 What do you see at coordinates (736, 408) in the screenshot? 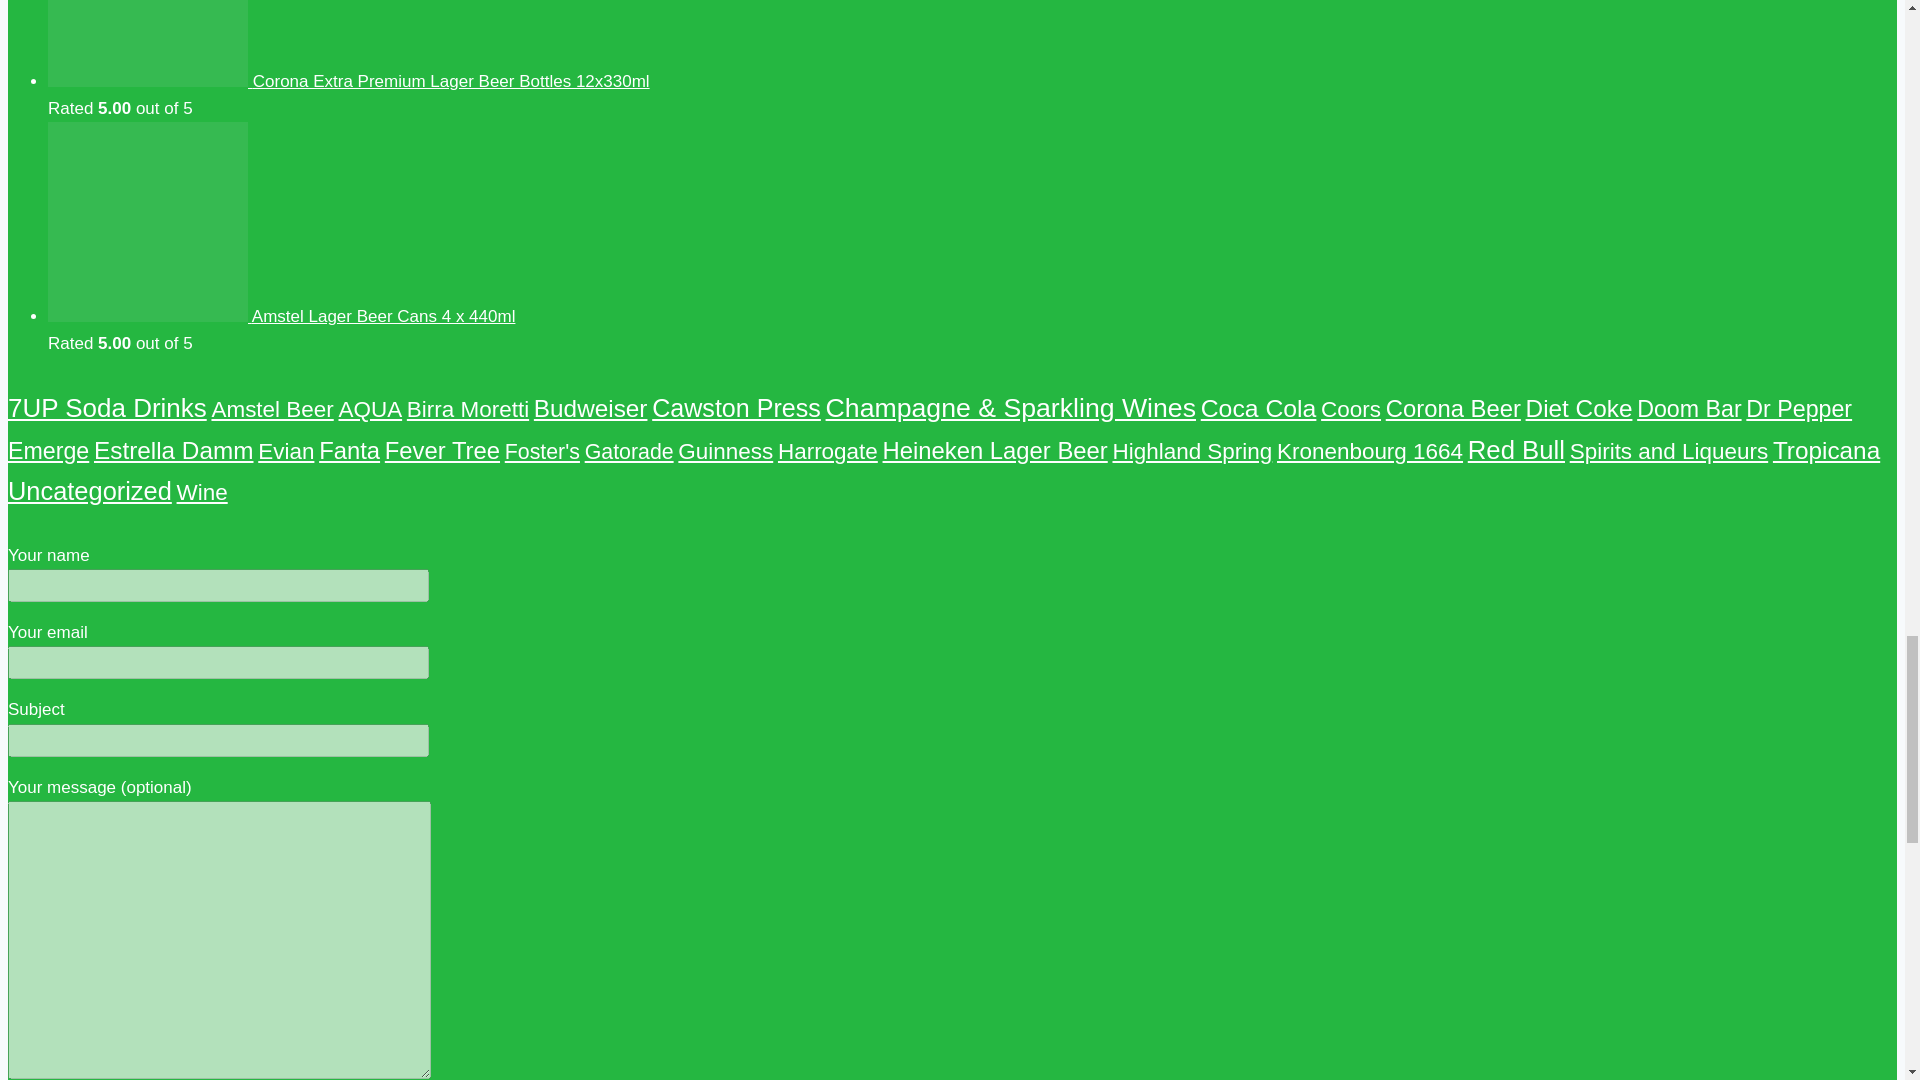
I see `Cawston Press` at bounding box center [736, 408].